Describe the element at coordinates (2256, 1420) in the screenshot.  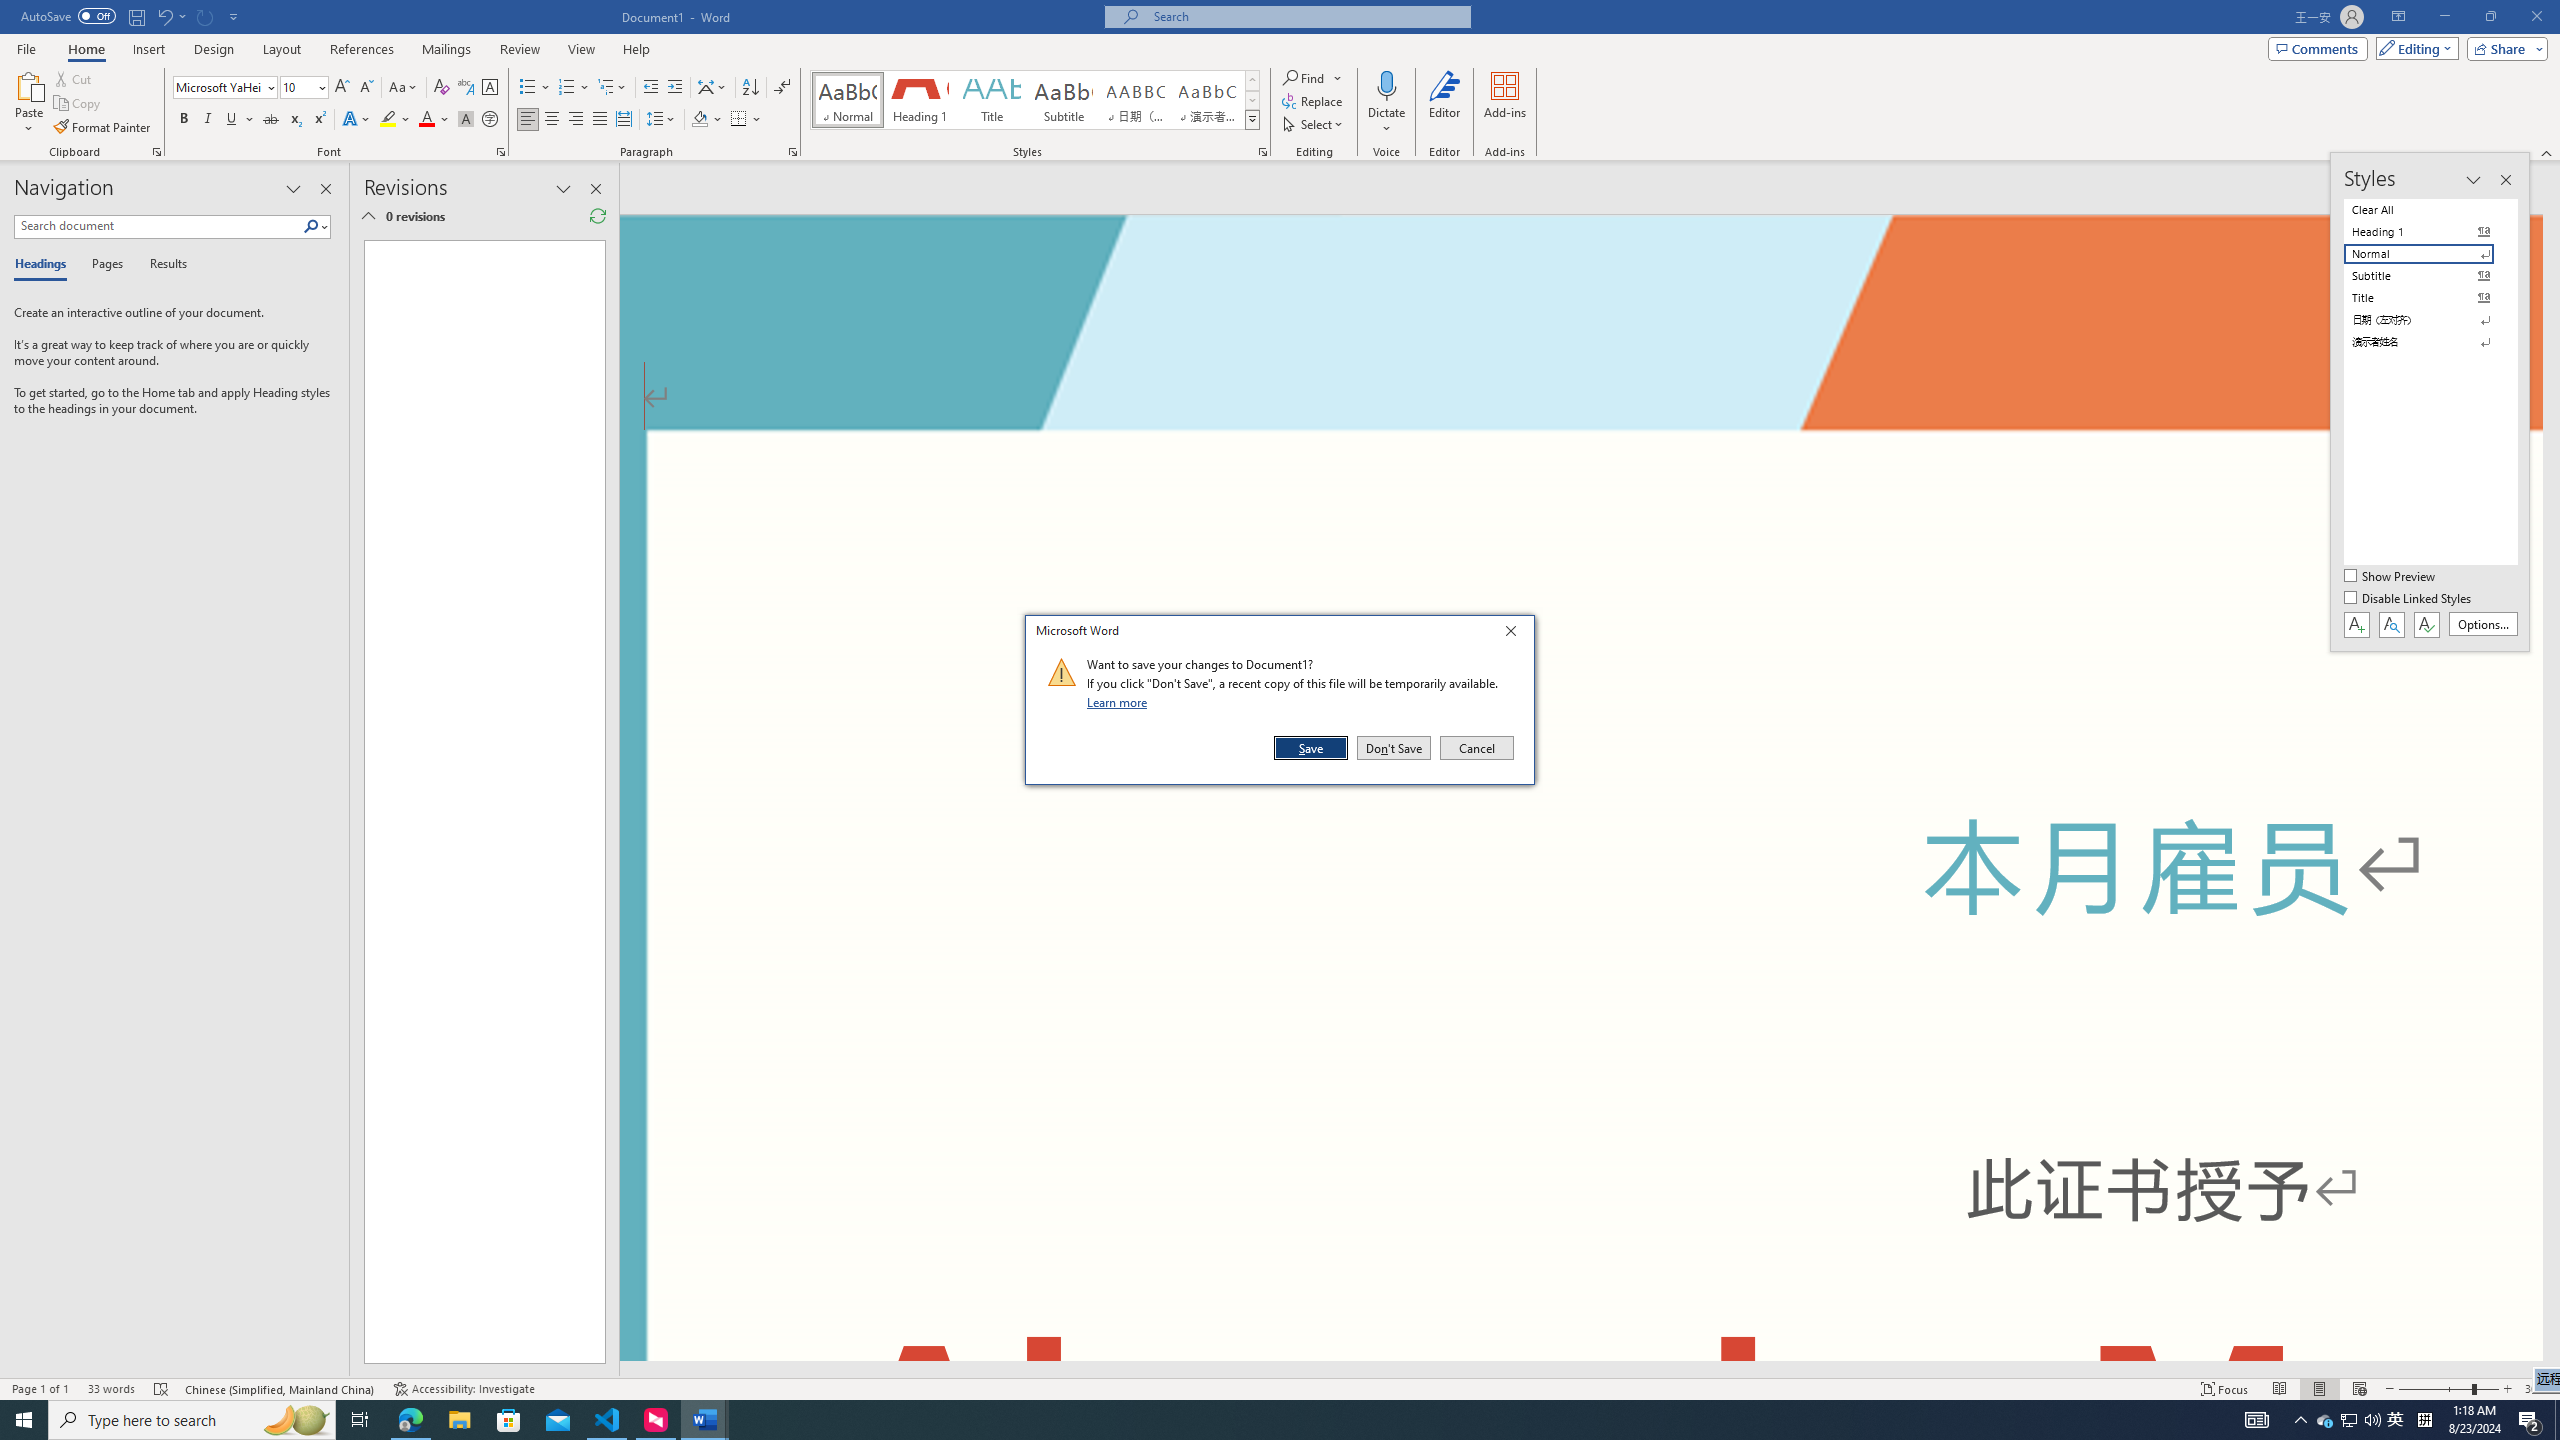
I see `Web Layout` at that location.